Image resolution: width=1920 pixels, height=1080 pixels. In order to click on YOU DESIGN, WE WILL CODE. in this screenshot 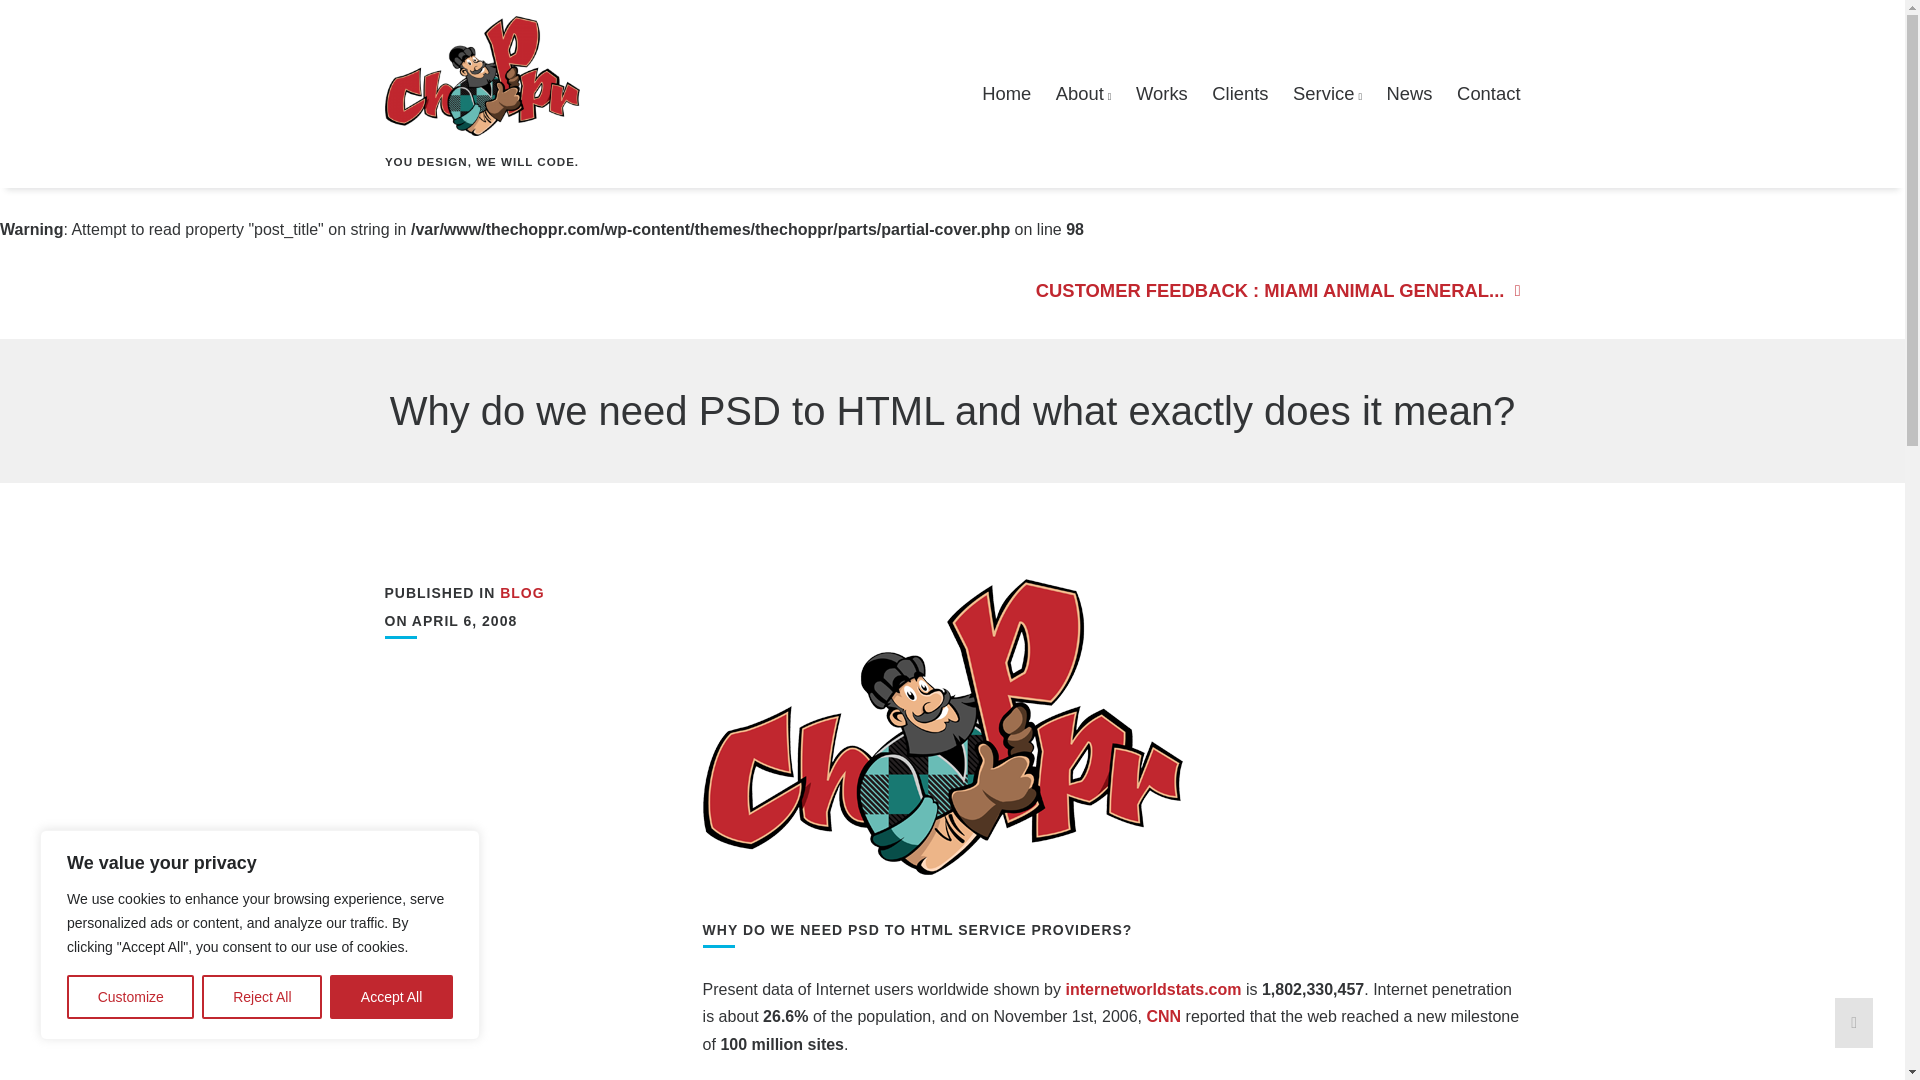, I will do `click(482, 94)`.